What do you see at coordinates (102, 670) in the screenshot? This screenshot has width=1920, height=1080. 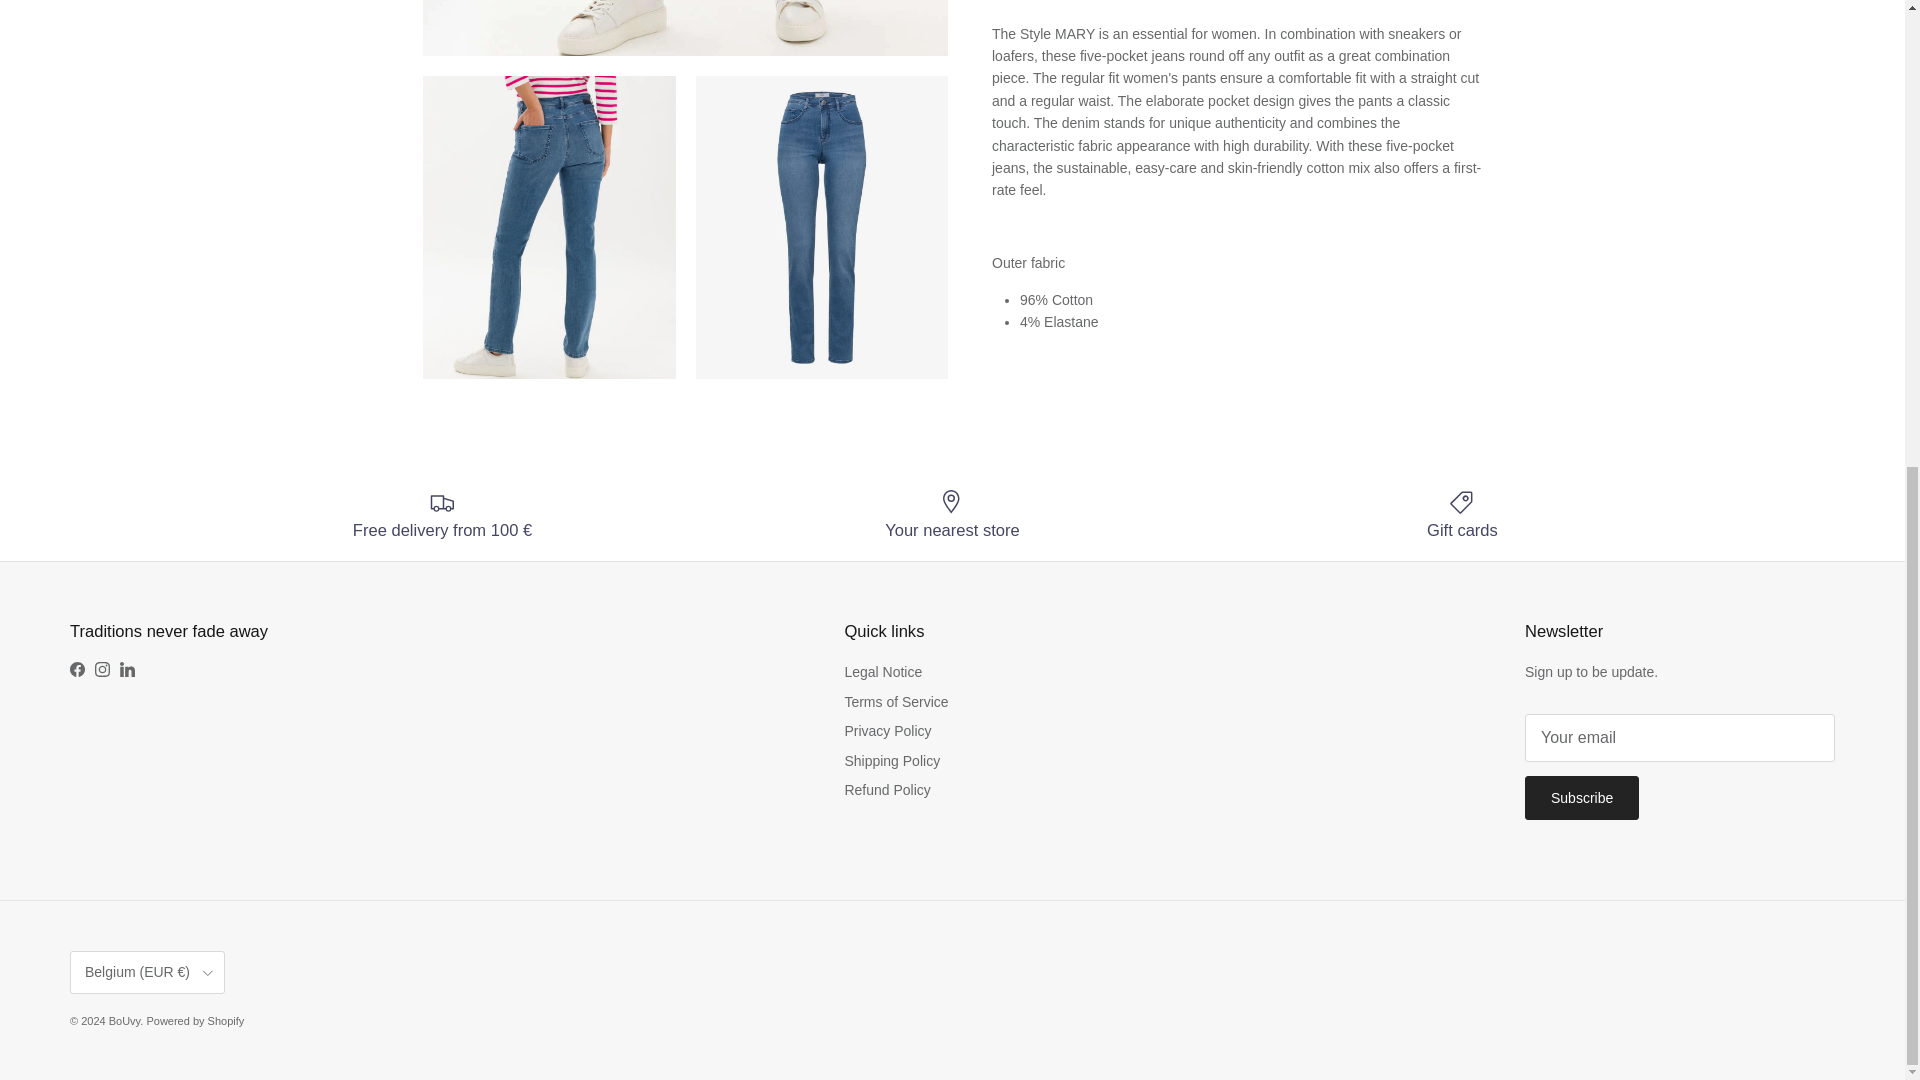 I see `BoUvy on Instagram` at bounding box center [102, 670].